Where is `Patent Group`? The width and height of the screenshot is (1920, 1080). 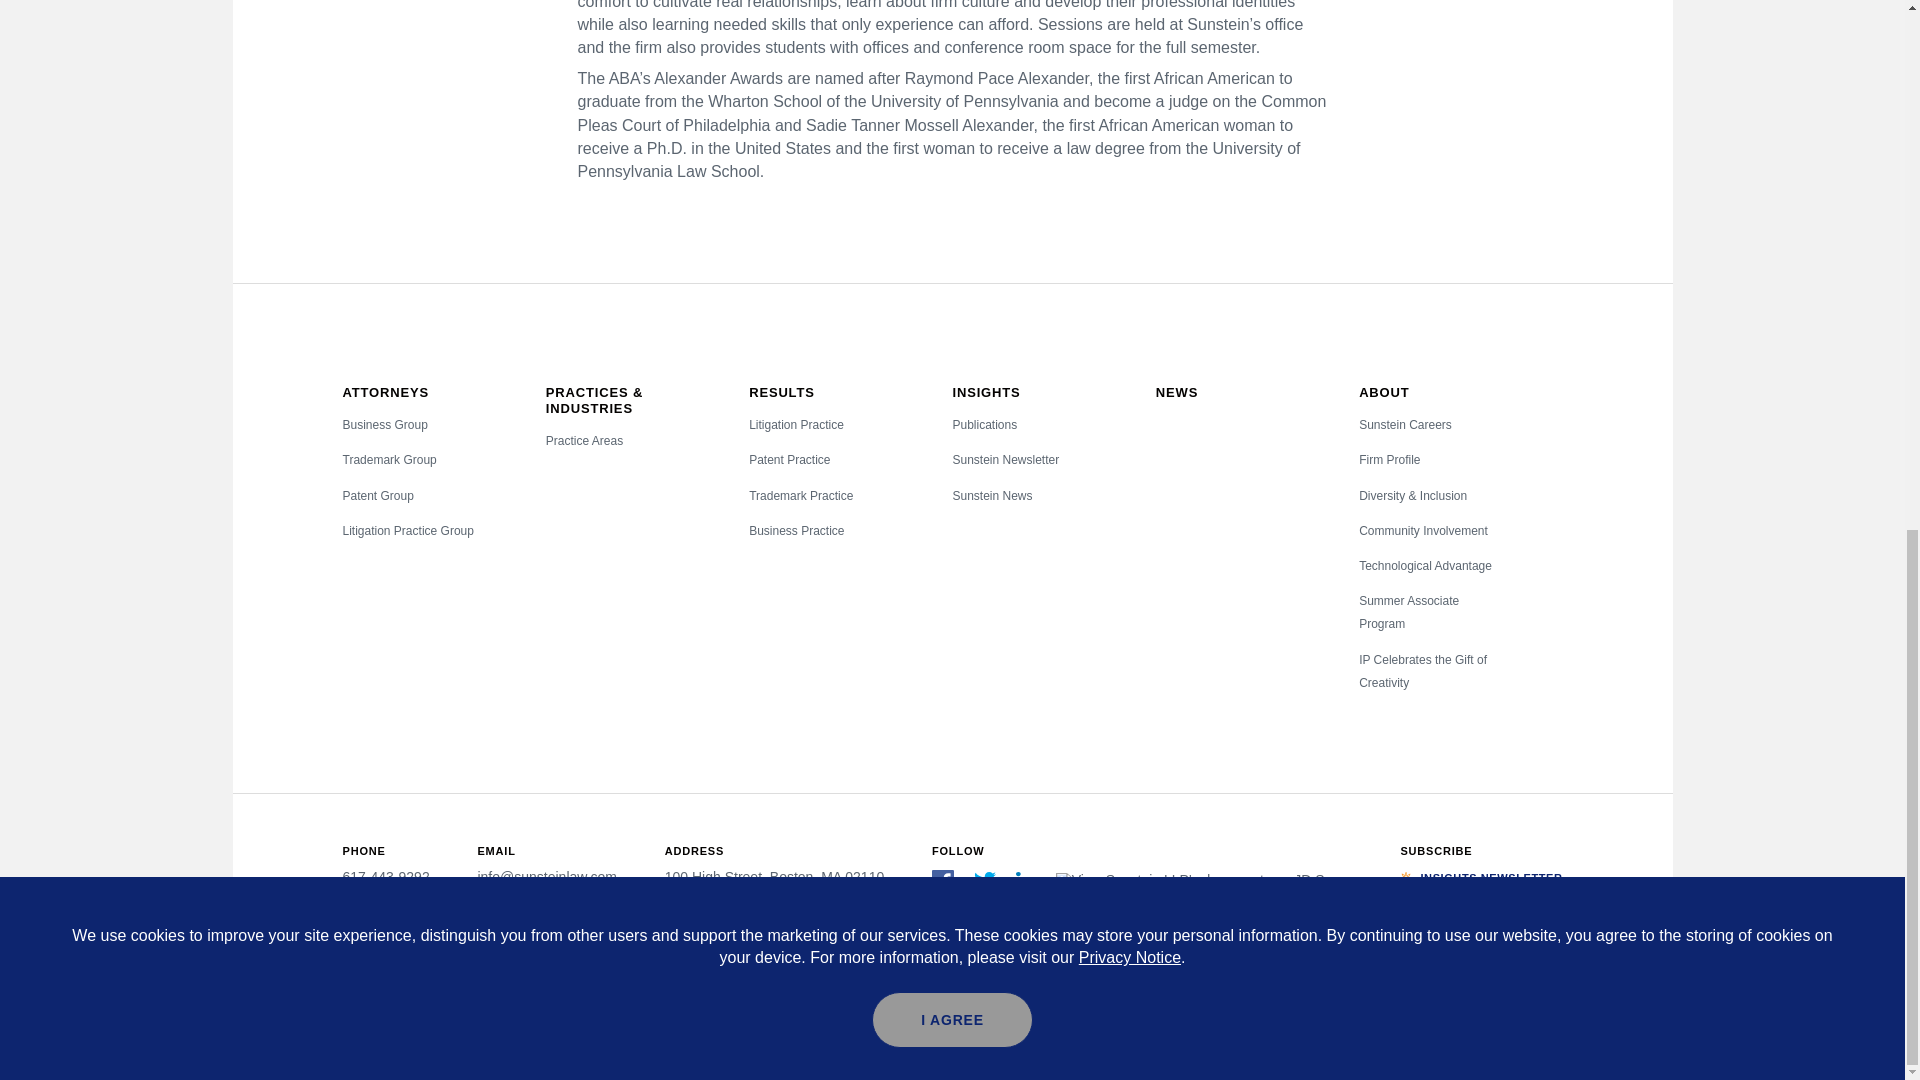 Patent Group is located at coordinates (376, 496).